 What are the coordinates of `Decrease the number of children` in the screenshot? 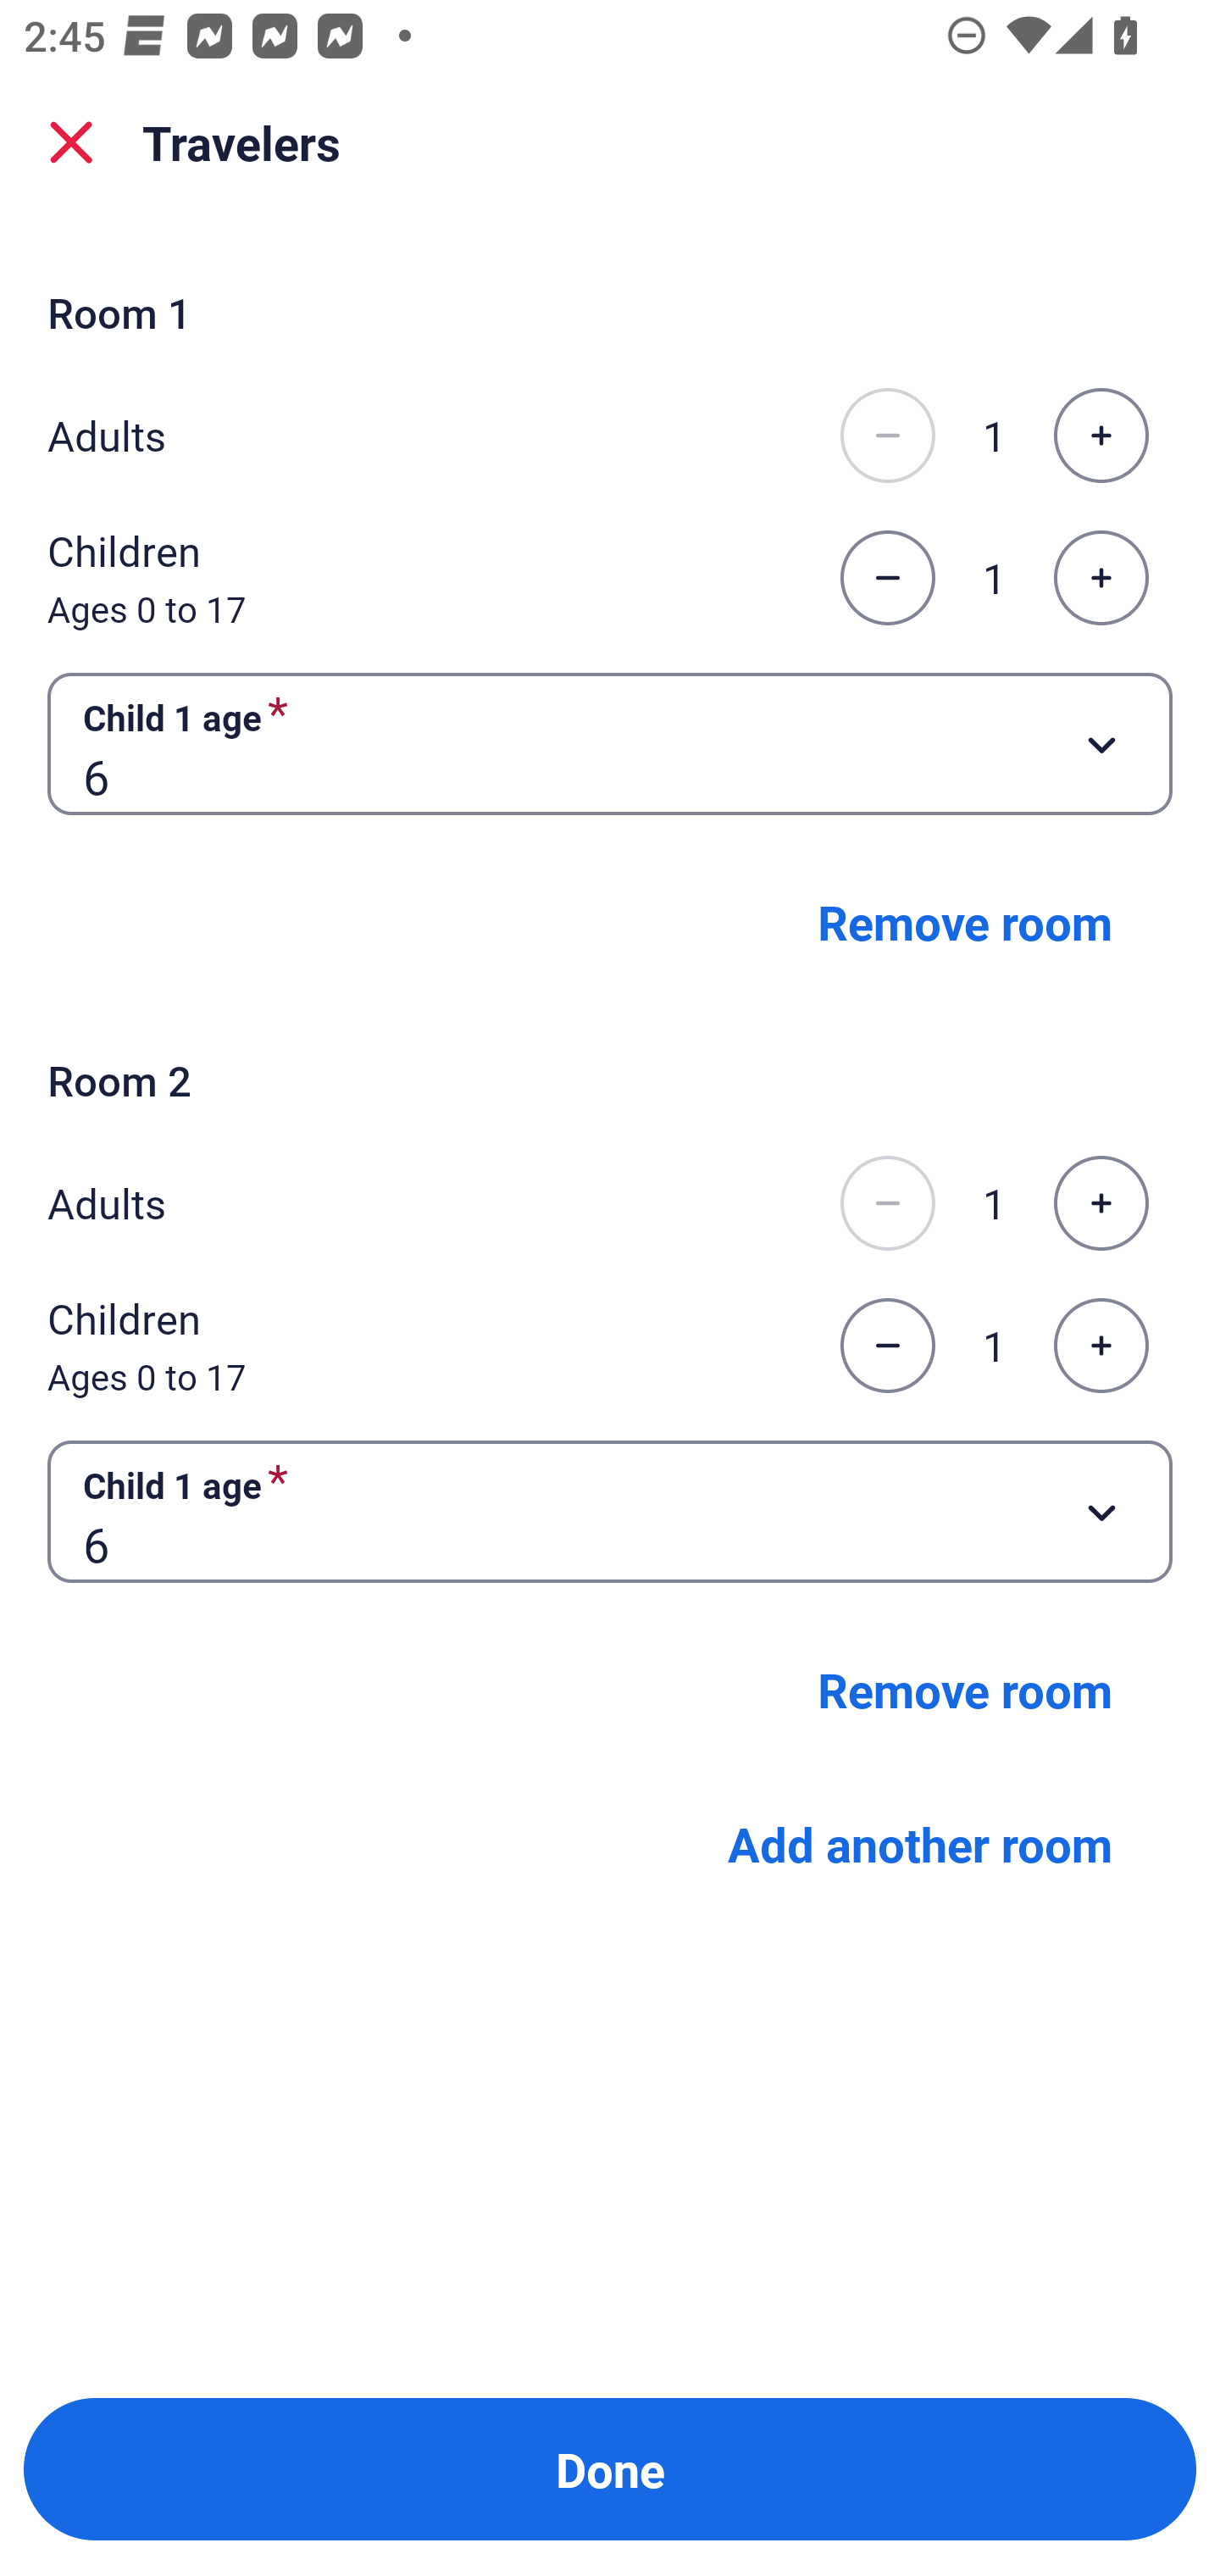 It's located at (887, 578).